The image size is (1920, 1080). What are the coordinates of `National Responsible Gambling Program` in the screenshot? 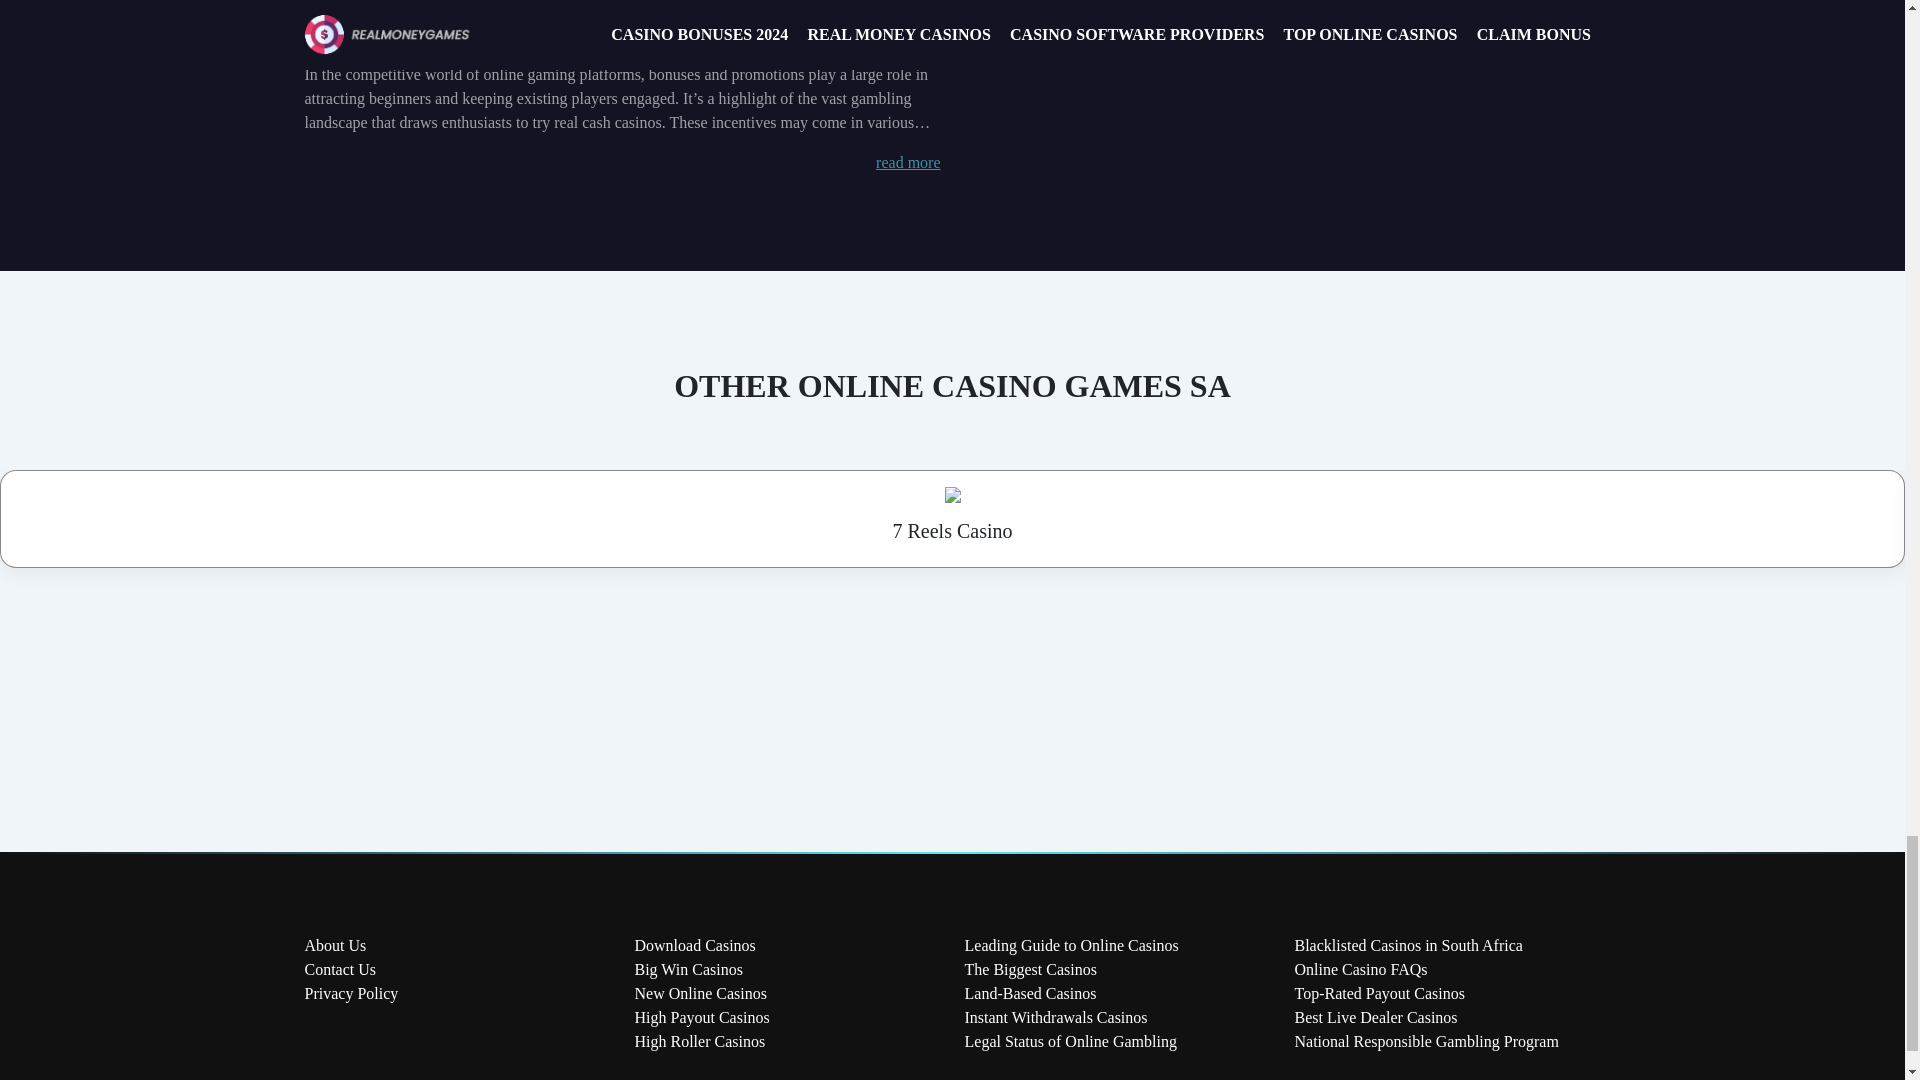 It's located at (1426, 1040).